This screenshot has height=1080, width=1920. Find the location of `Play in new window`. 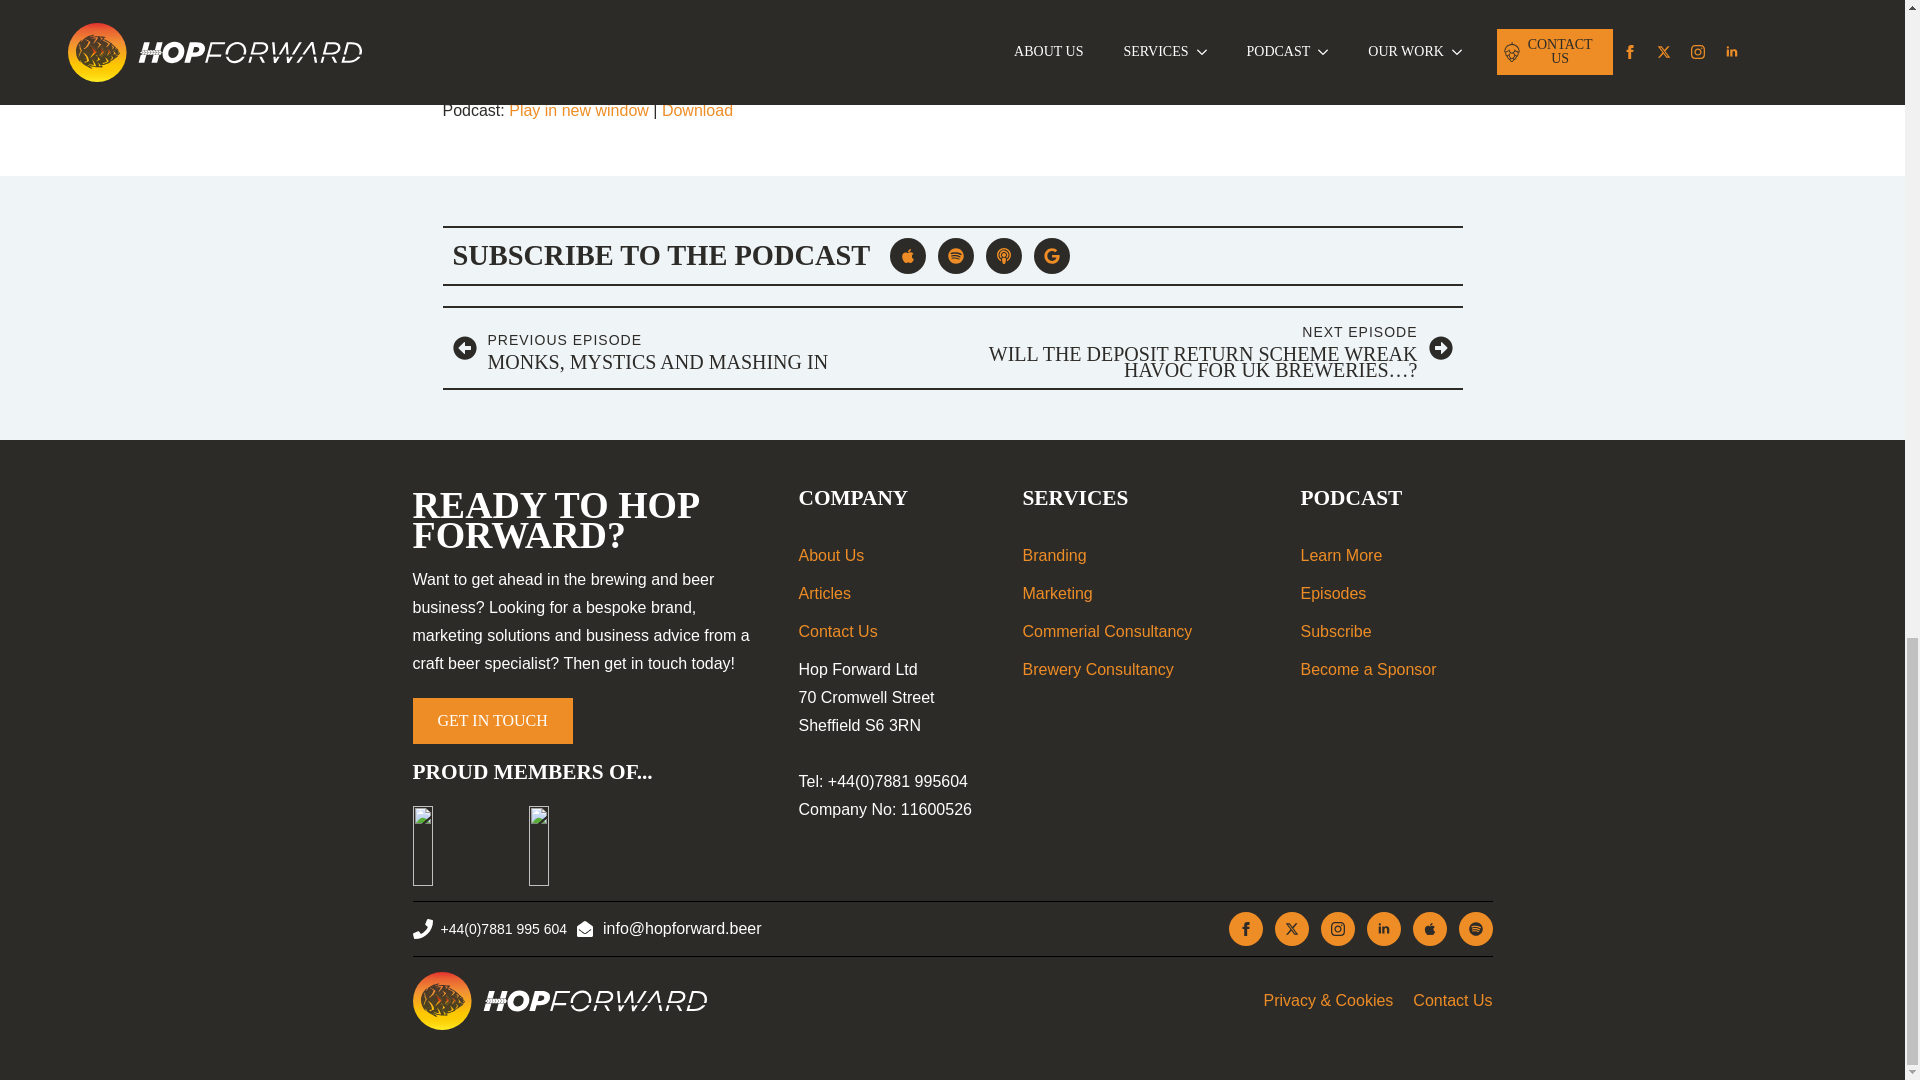

Play in new window is located at coordinates (696, 348).